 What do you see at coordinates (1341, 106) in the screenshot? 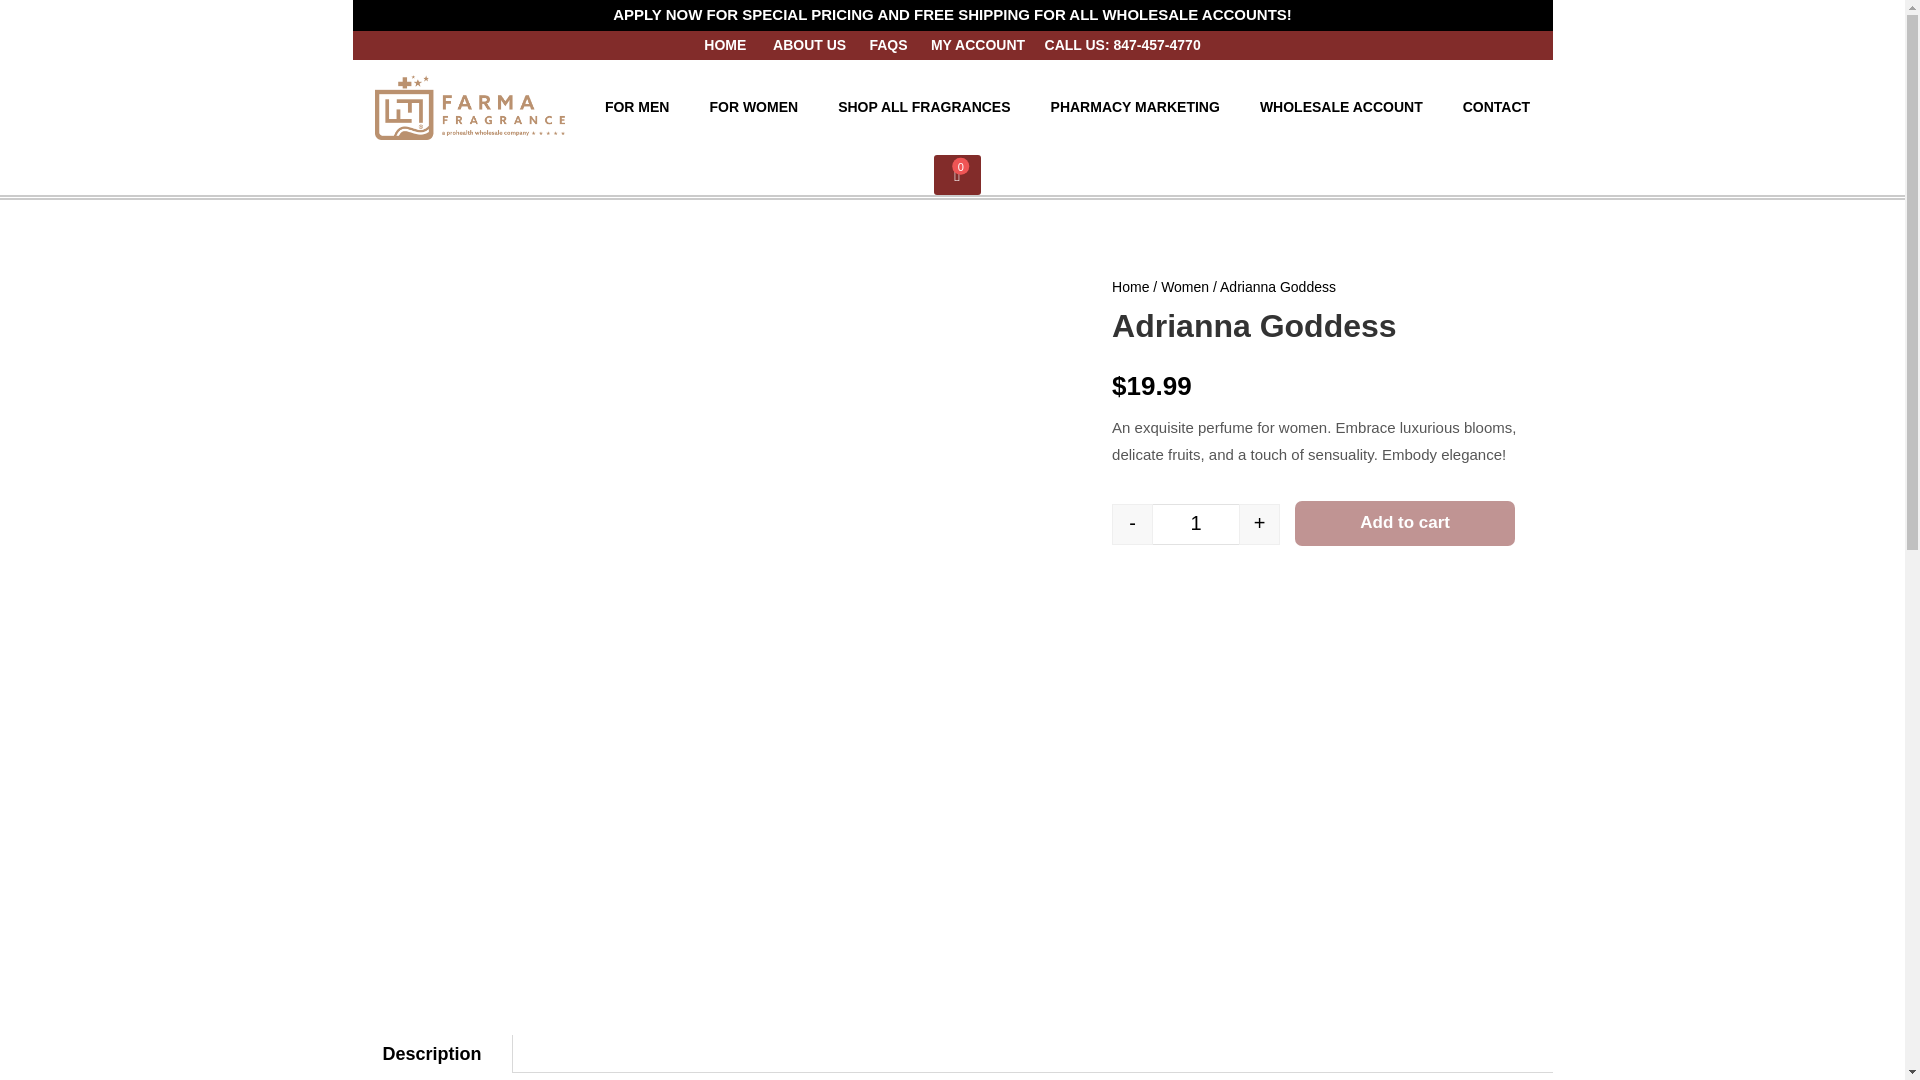
I see `WHOLESALE ACCOUNT` at bounding box center [1341, 106].